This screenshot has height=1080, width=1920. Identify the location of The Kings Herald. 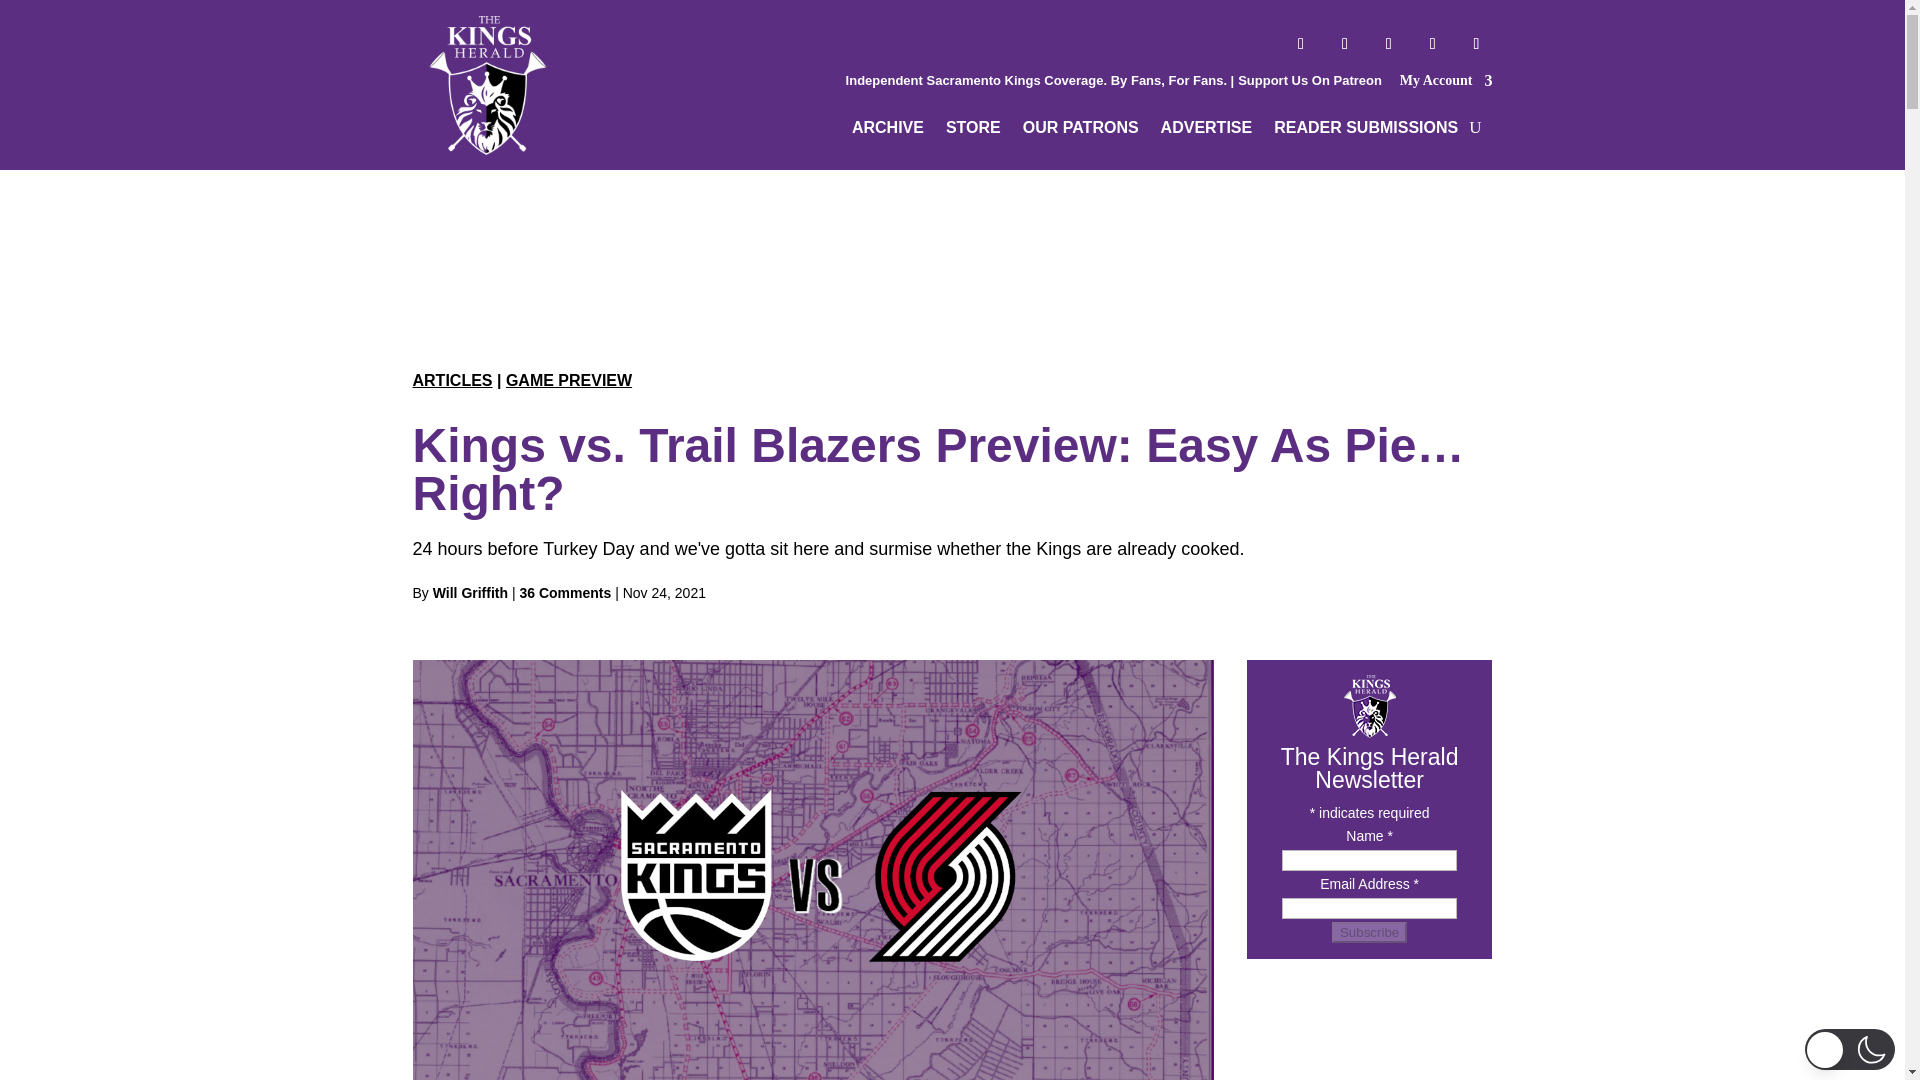
(487, 84).